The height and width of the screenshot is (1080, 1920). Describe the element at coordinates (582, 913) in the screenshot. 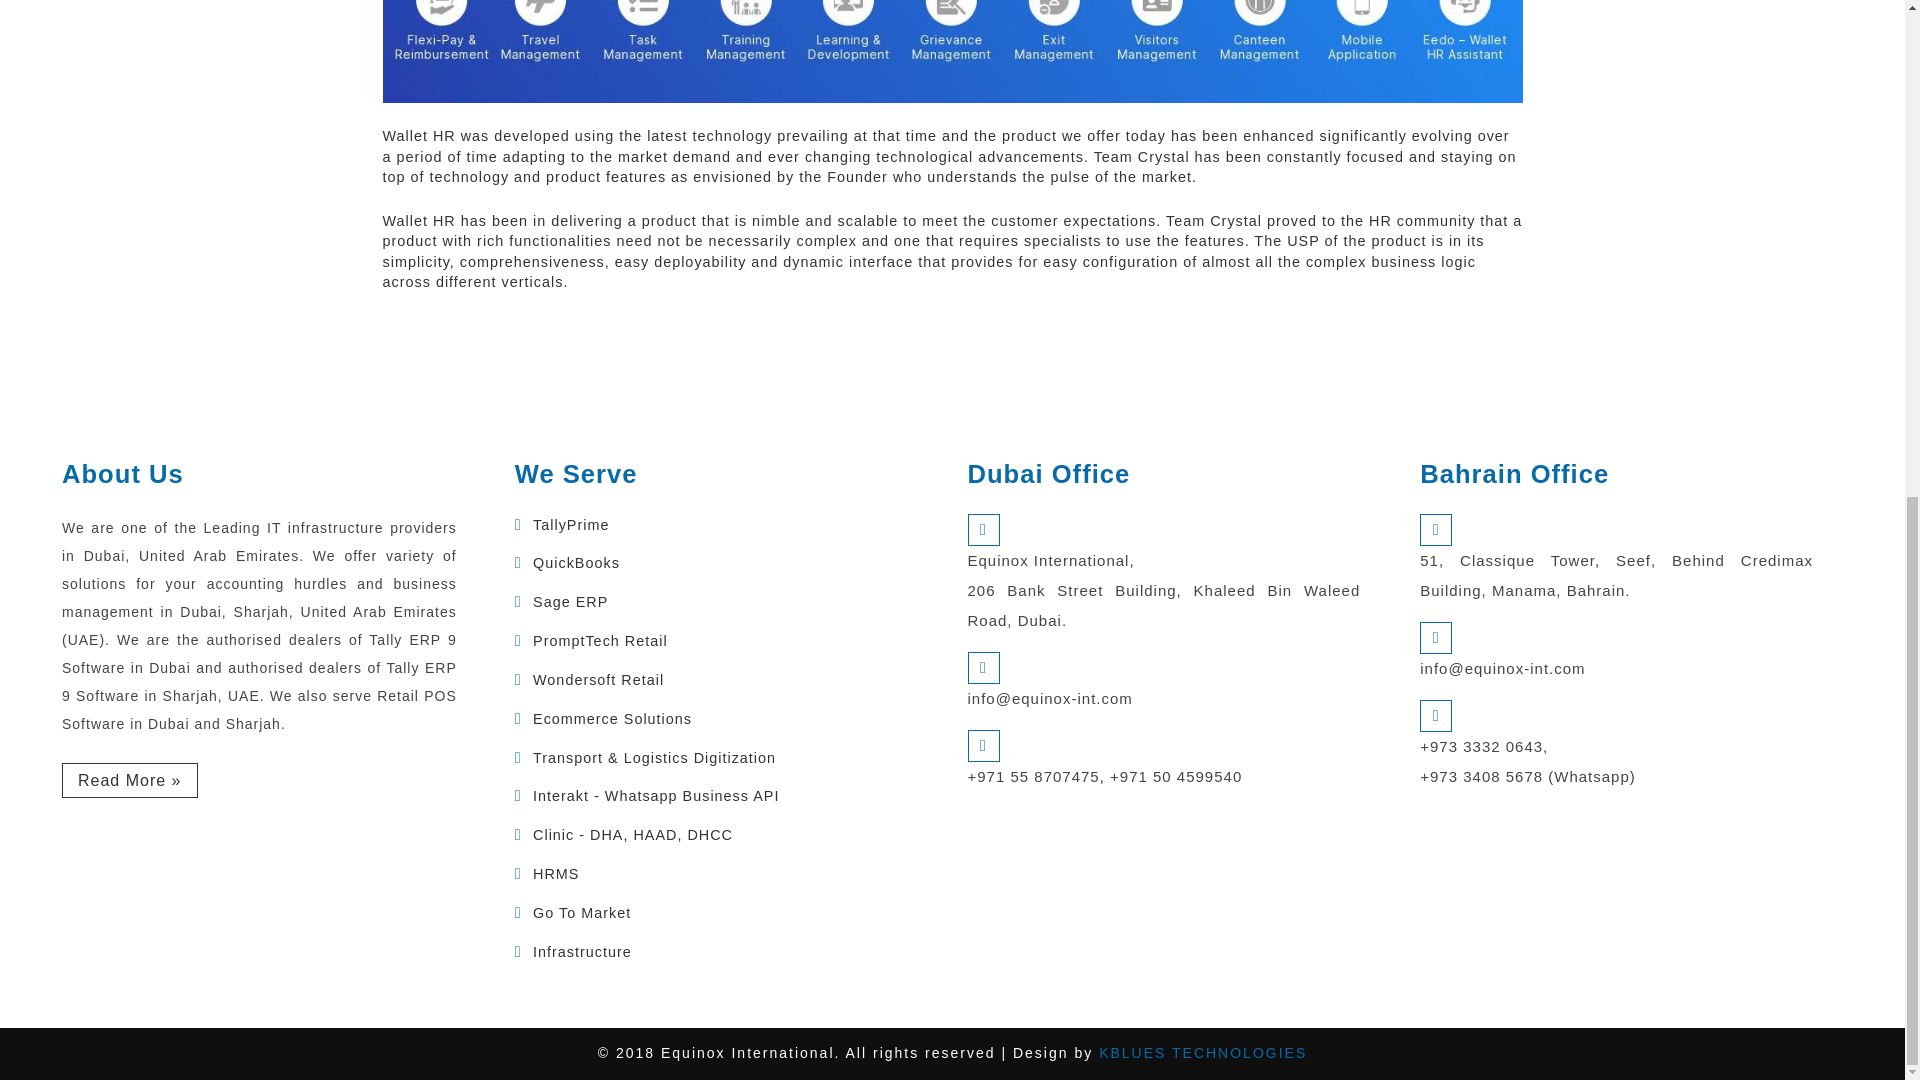

I see `Go To Market` at that location.